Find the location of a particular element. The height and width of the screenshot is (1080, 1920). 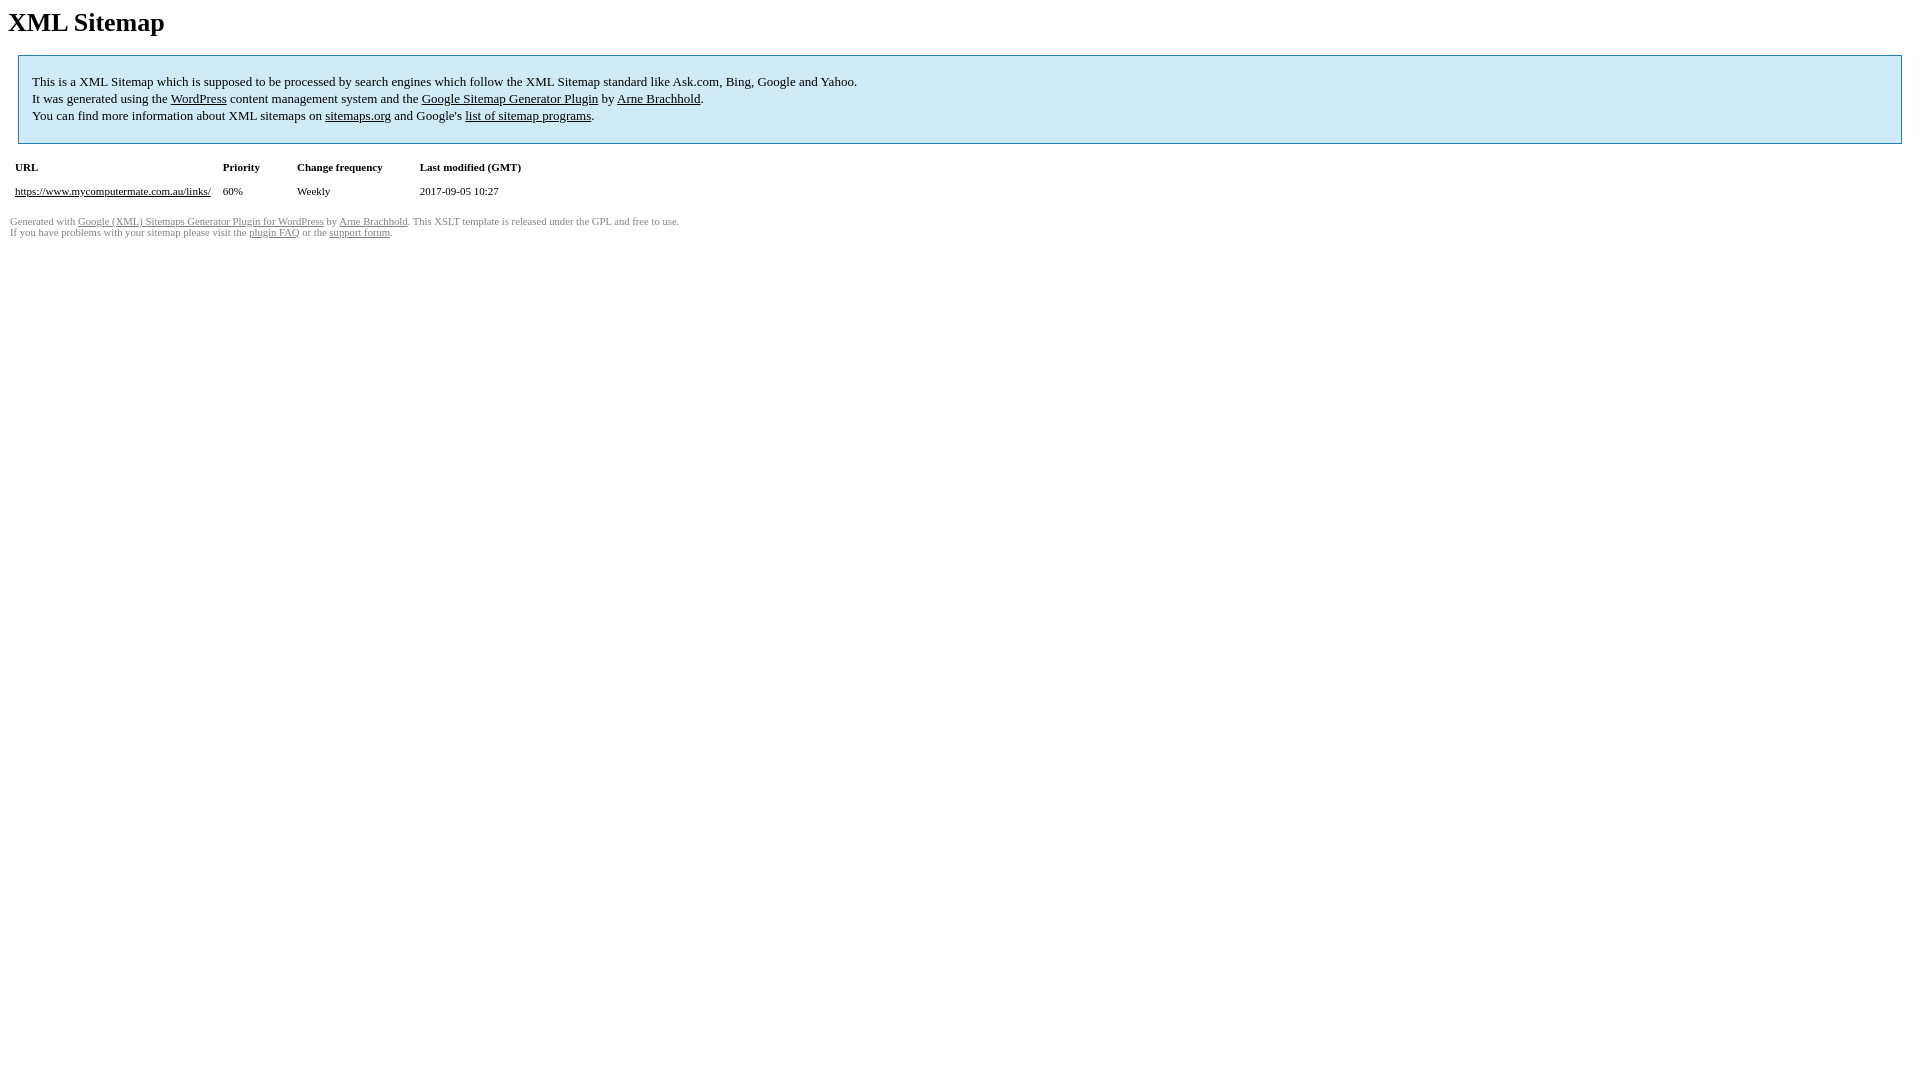

Arne Brachhold is located at coordinates (373, 222).